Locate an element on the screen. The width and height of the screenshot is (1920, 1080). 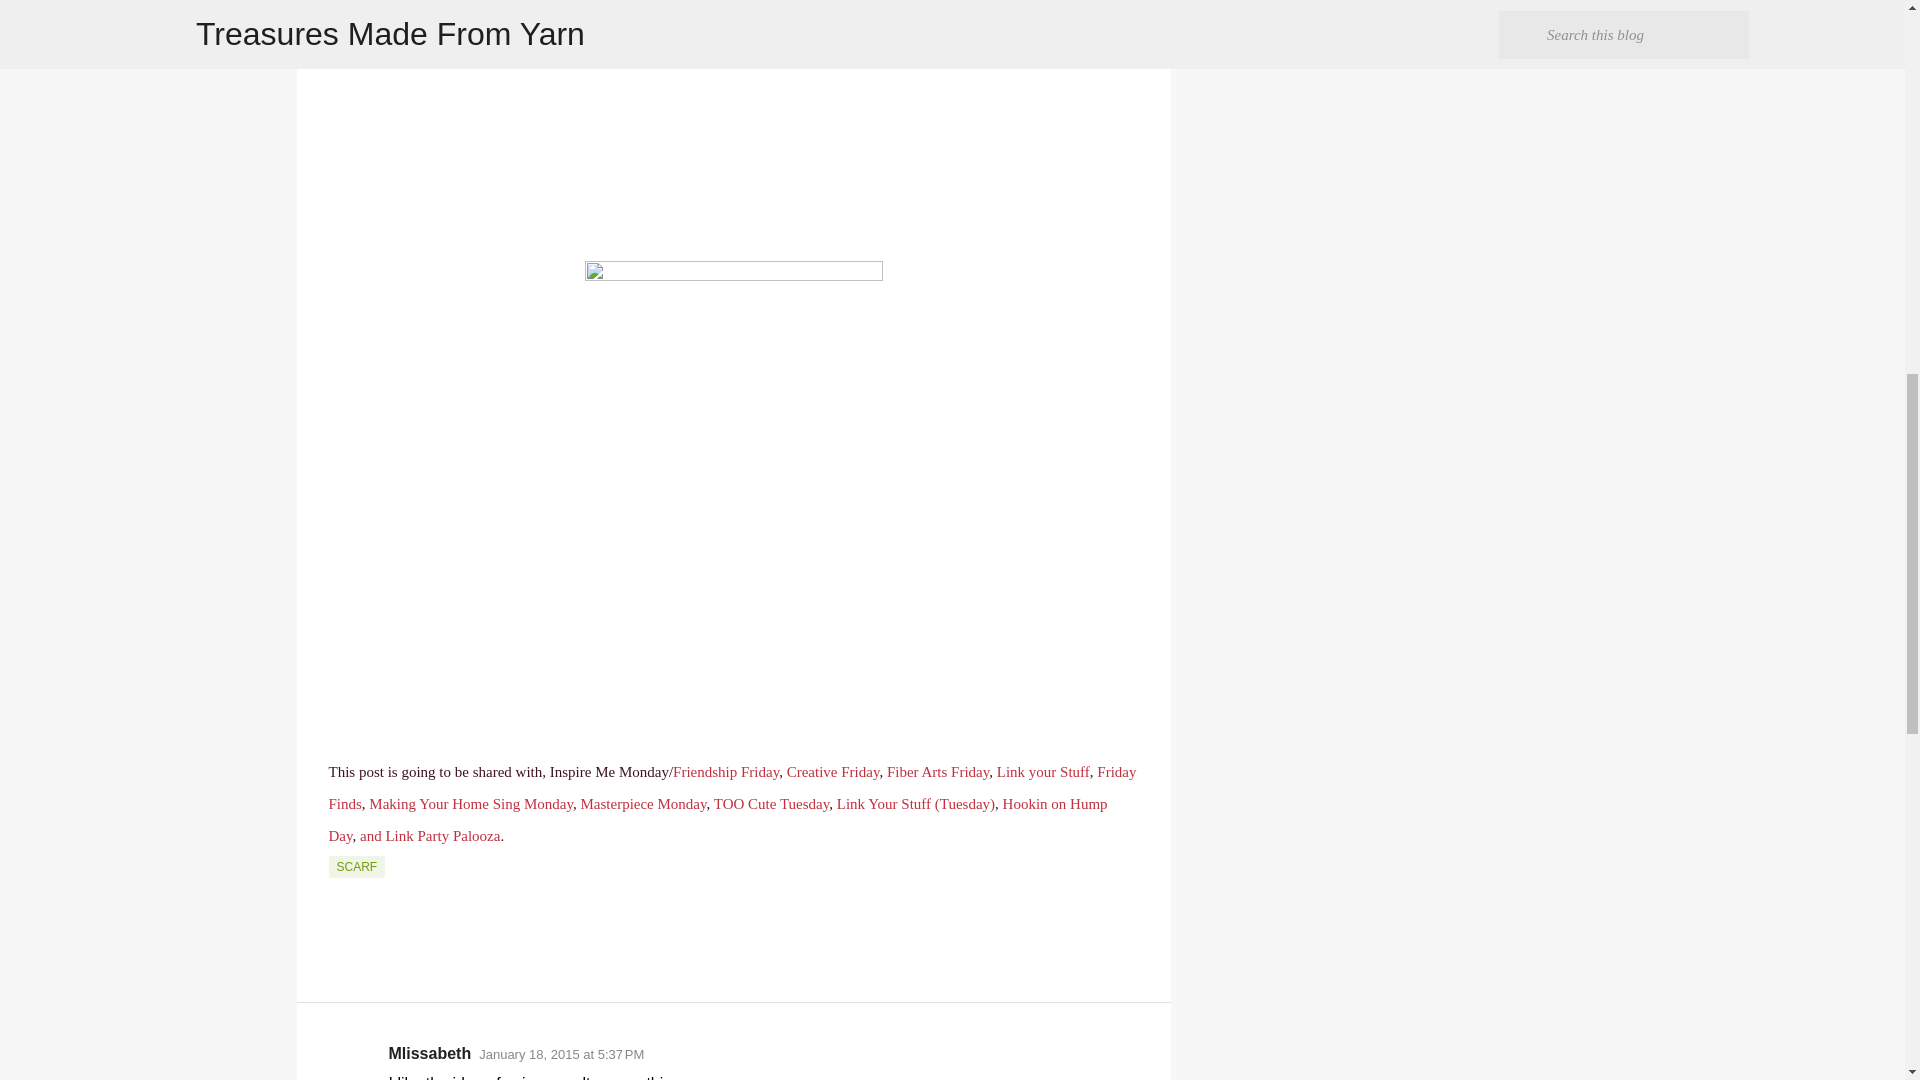
Fiber Arts Friday is located at coordinates (938, 771).